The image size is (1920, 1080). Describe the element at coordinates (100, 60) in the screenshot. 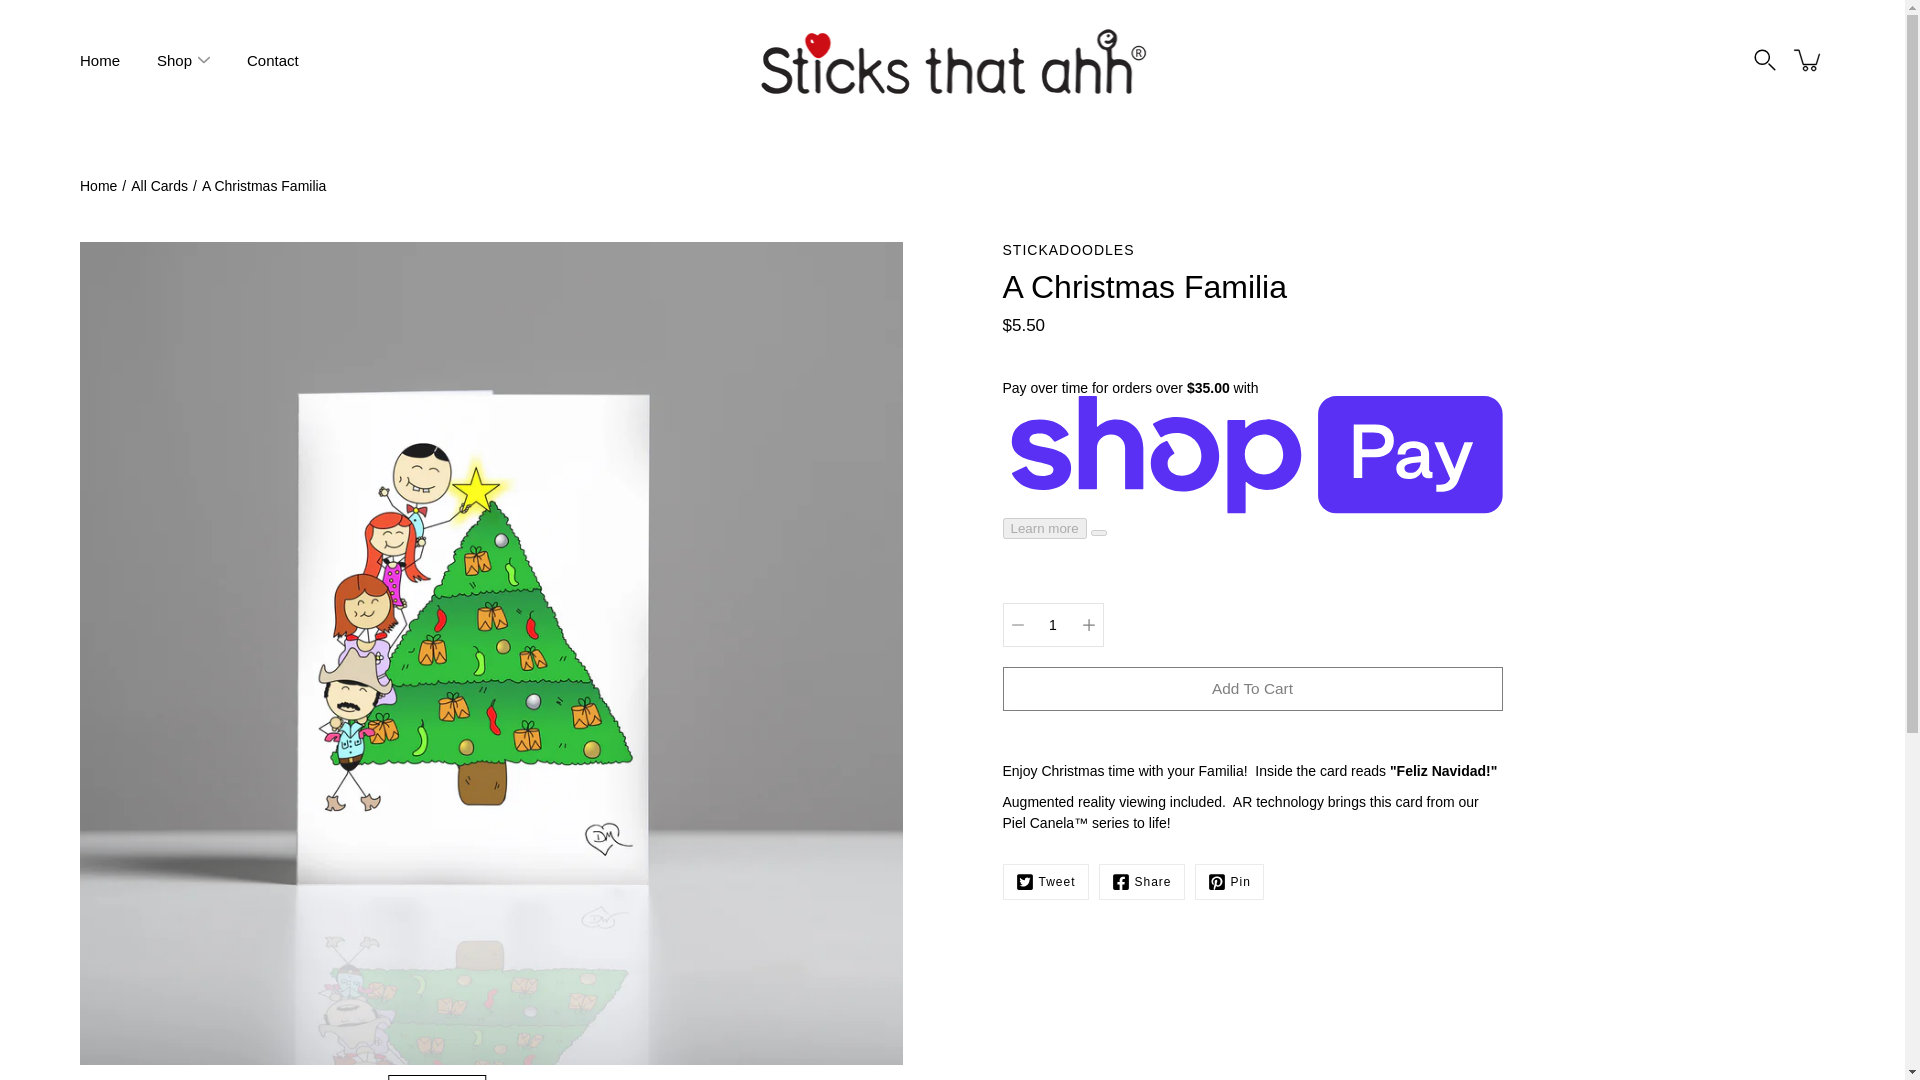

I see `Home` at that location.